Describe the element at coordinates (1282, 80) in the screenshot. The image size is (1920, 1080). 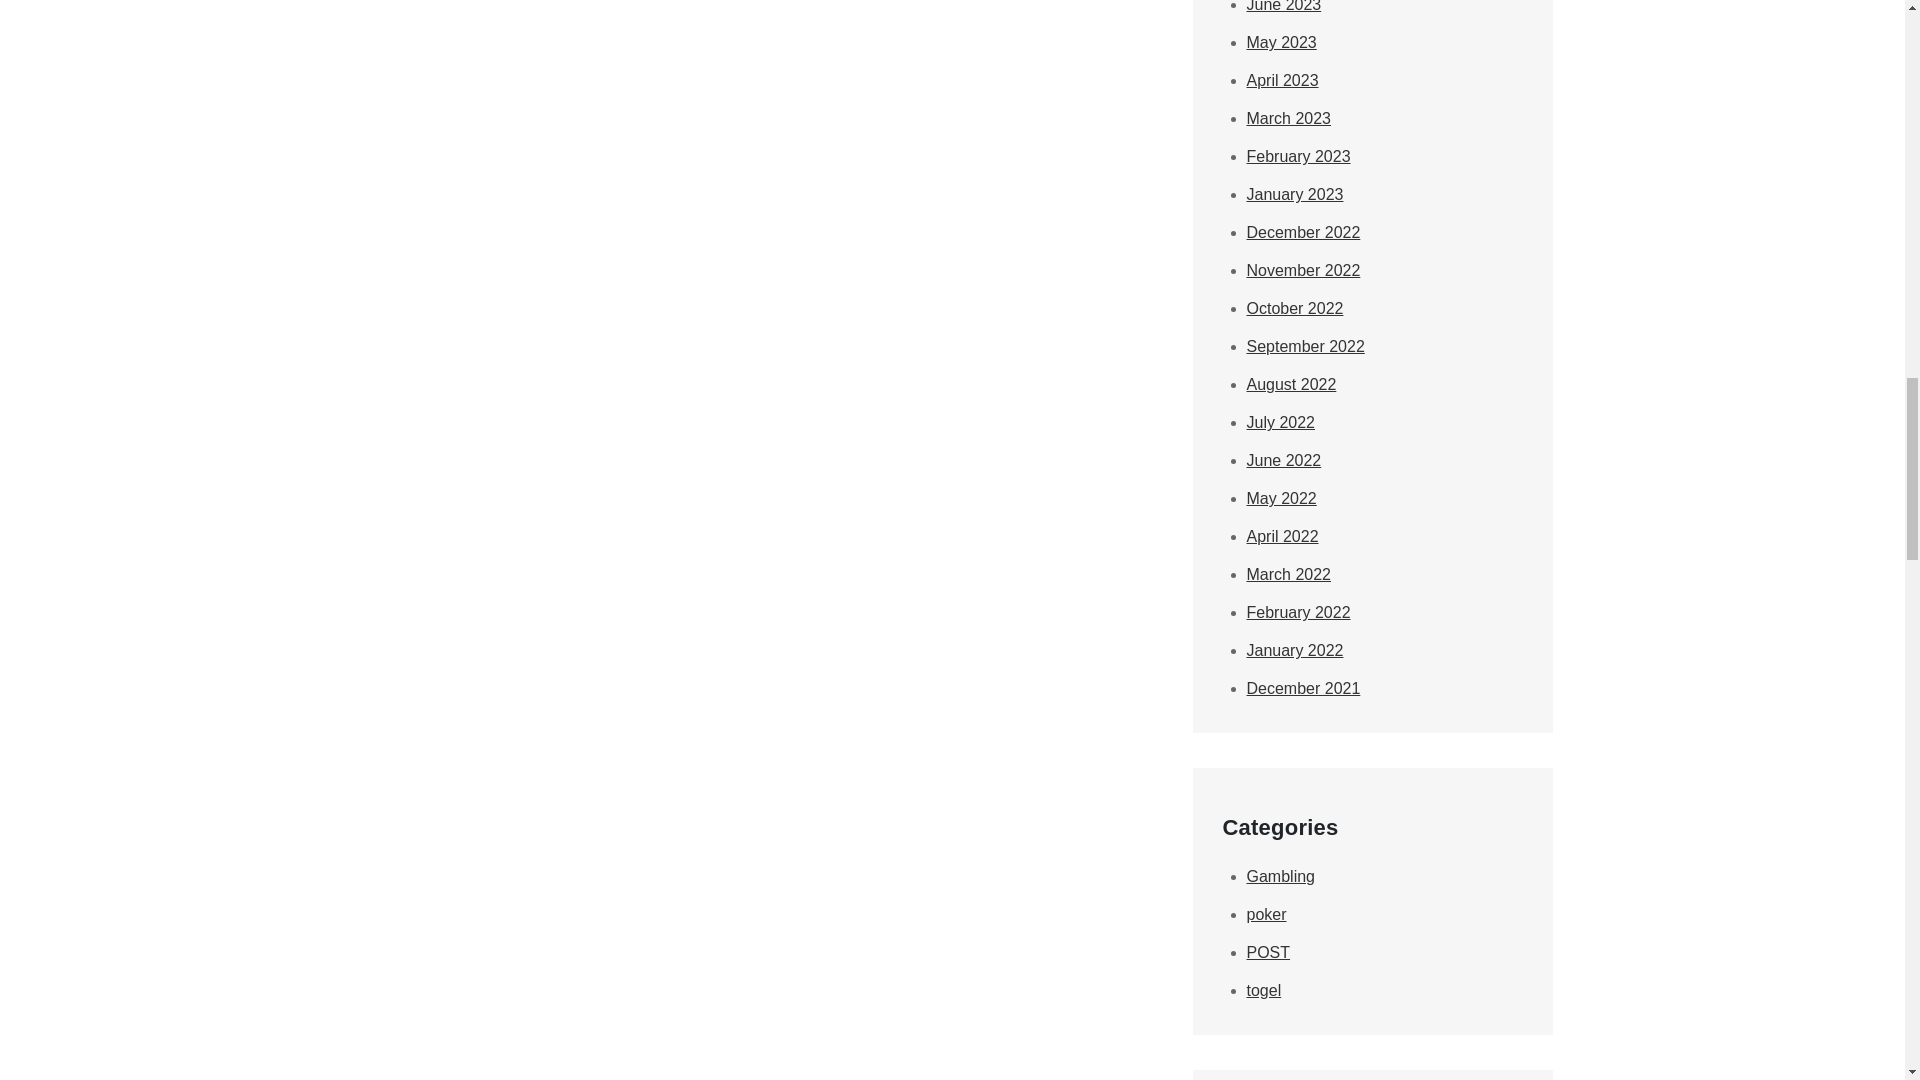
I see `April 2023` at that location.